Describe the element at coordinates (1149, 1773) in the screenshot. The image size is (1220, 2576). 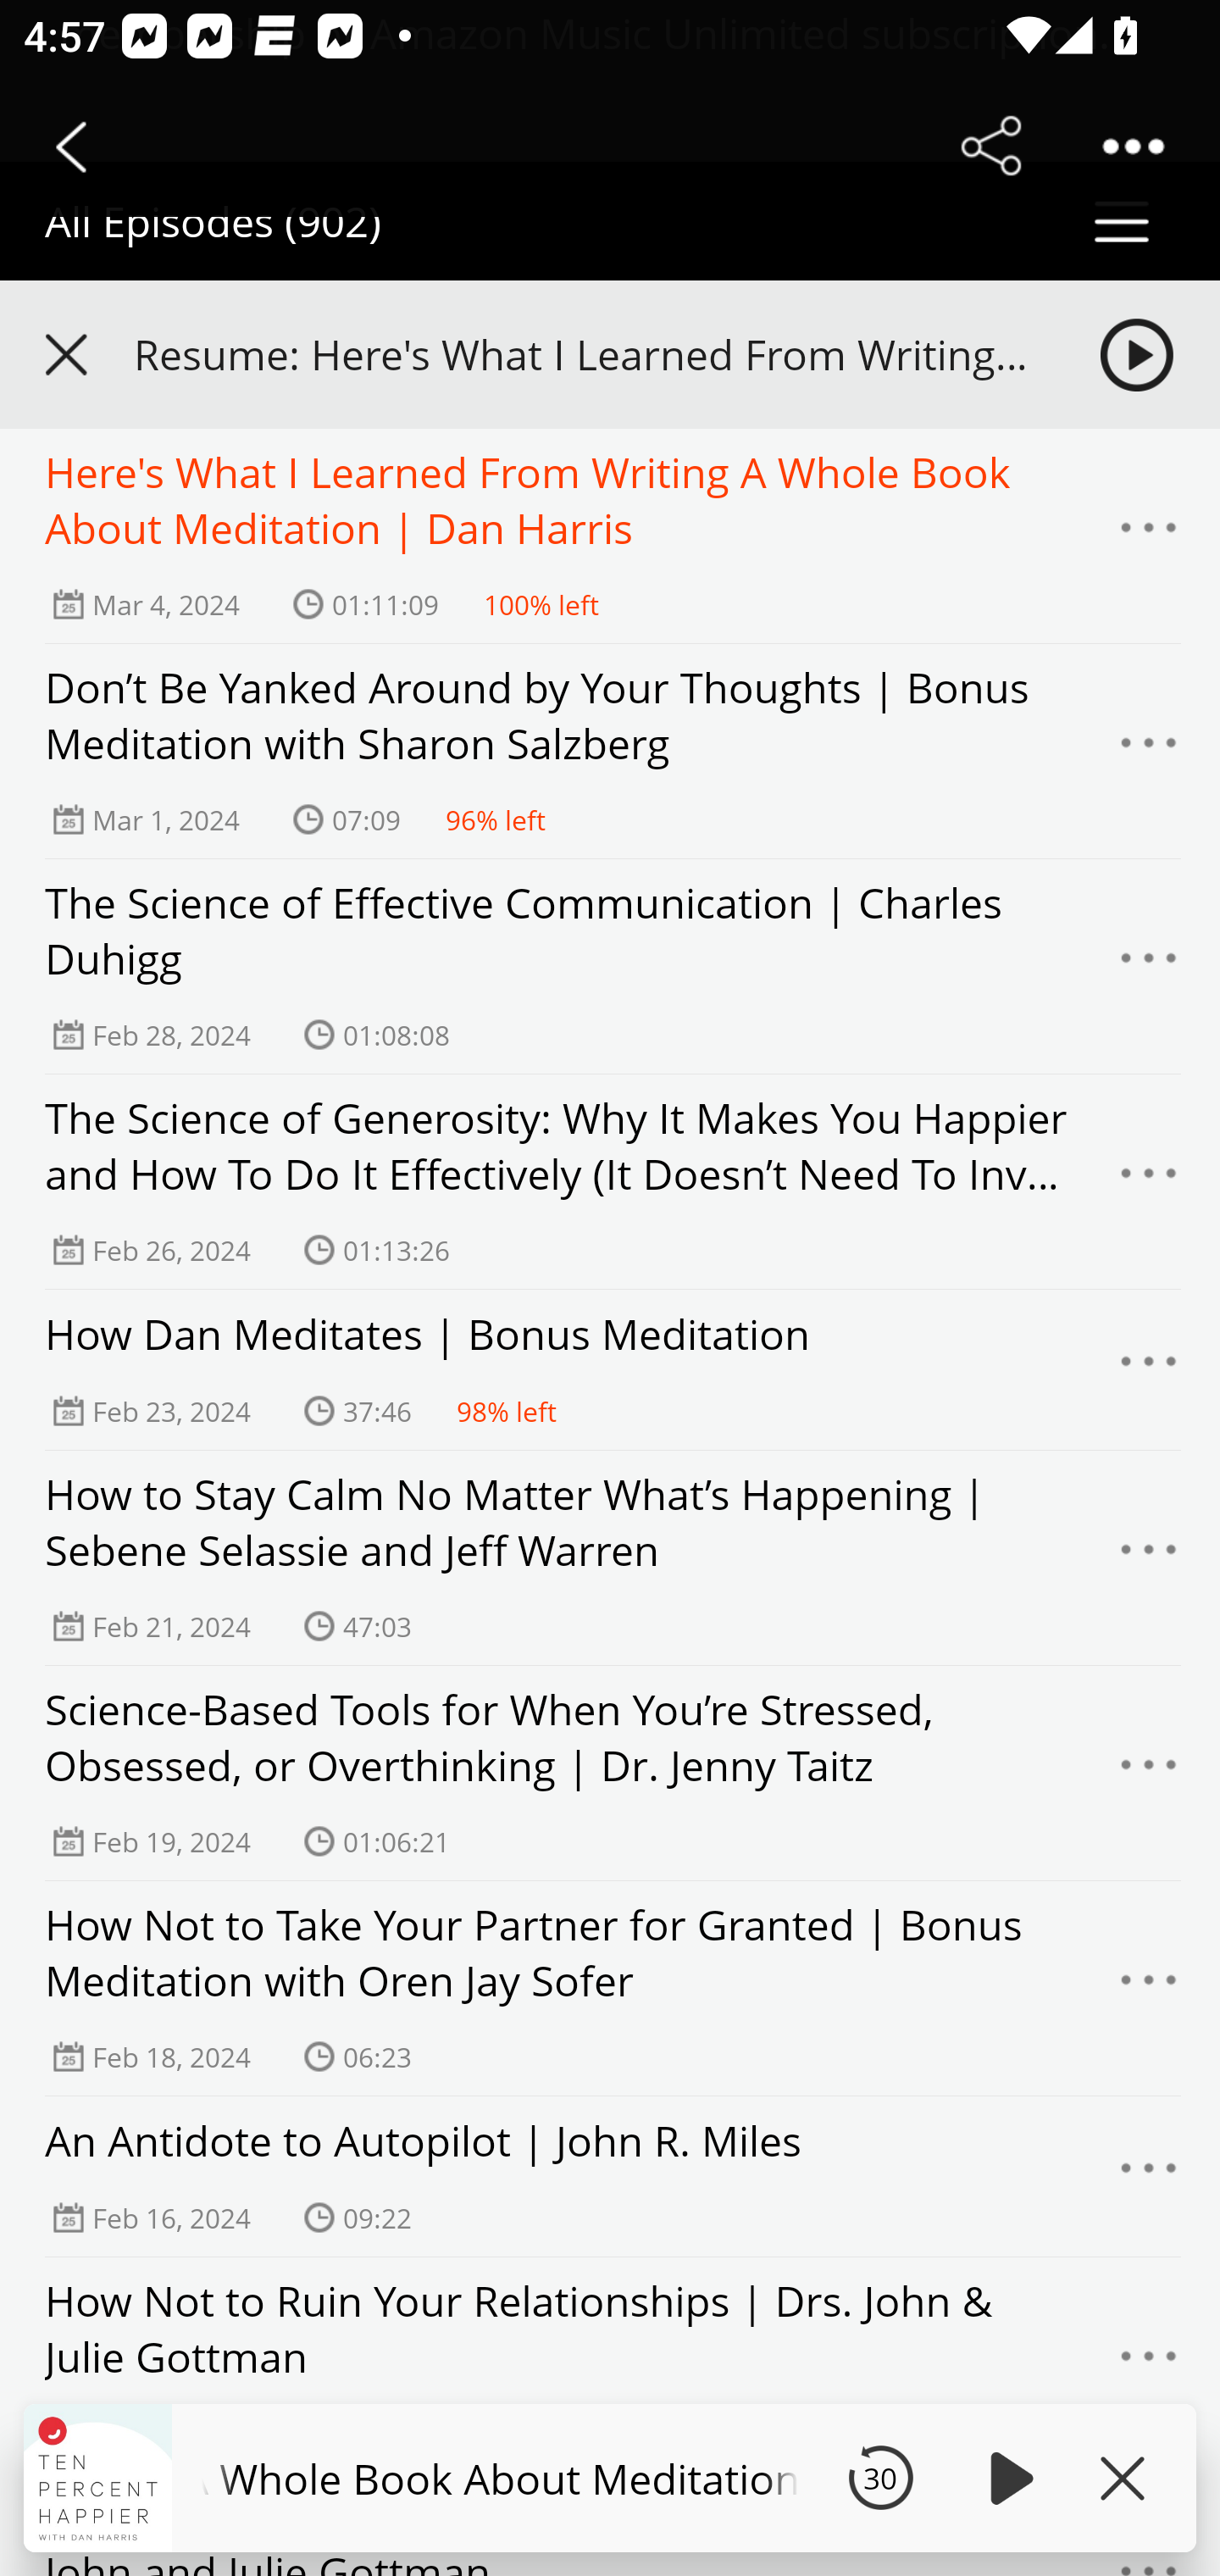
I see `Menu` at that location.